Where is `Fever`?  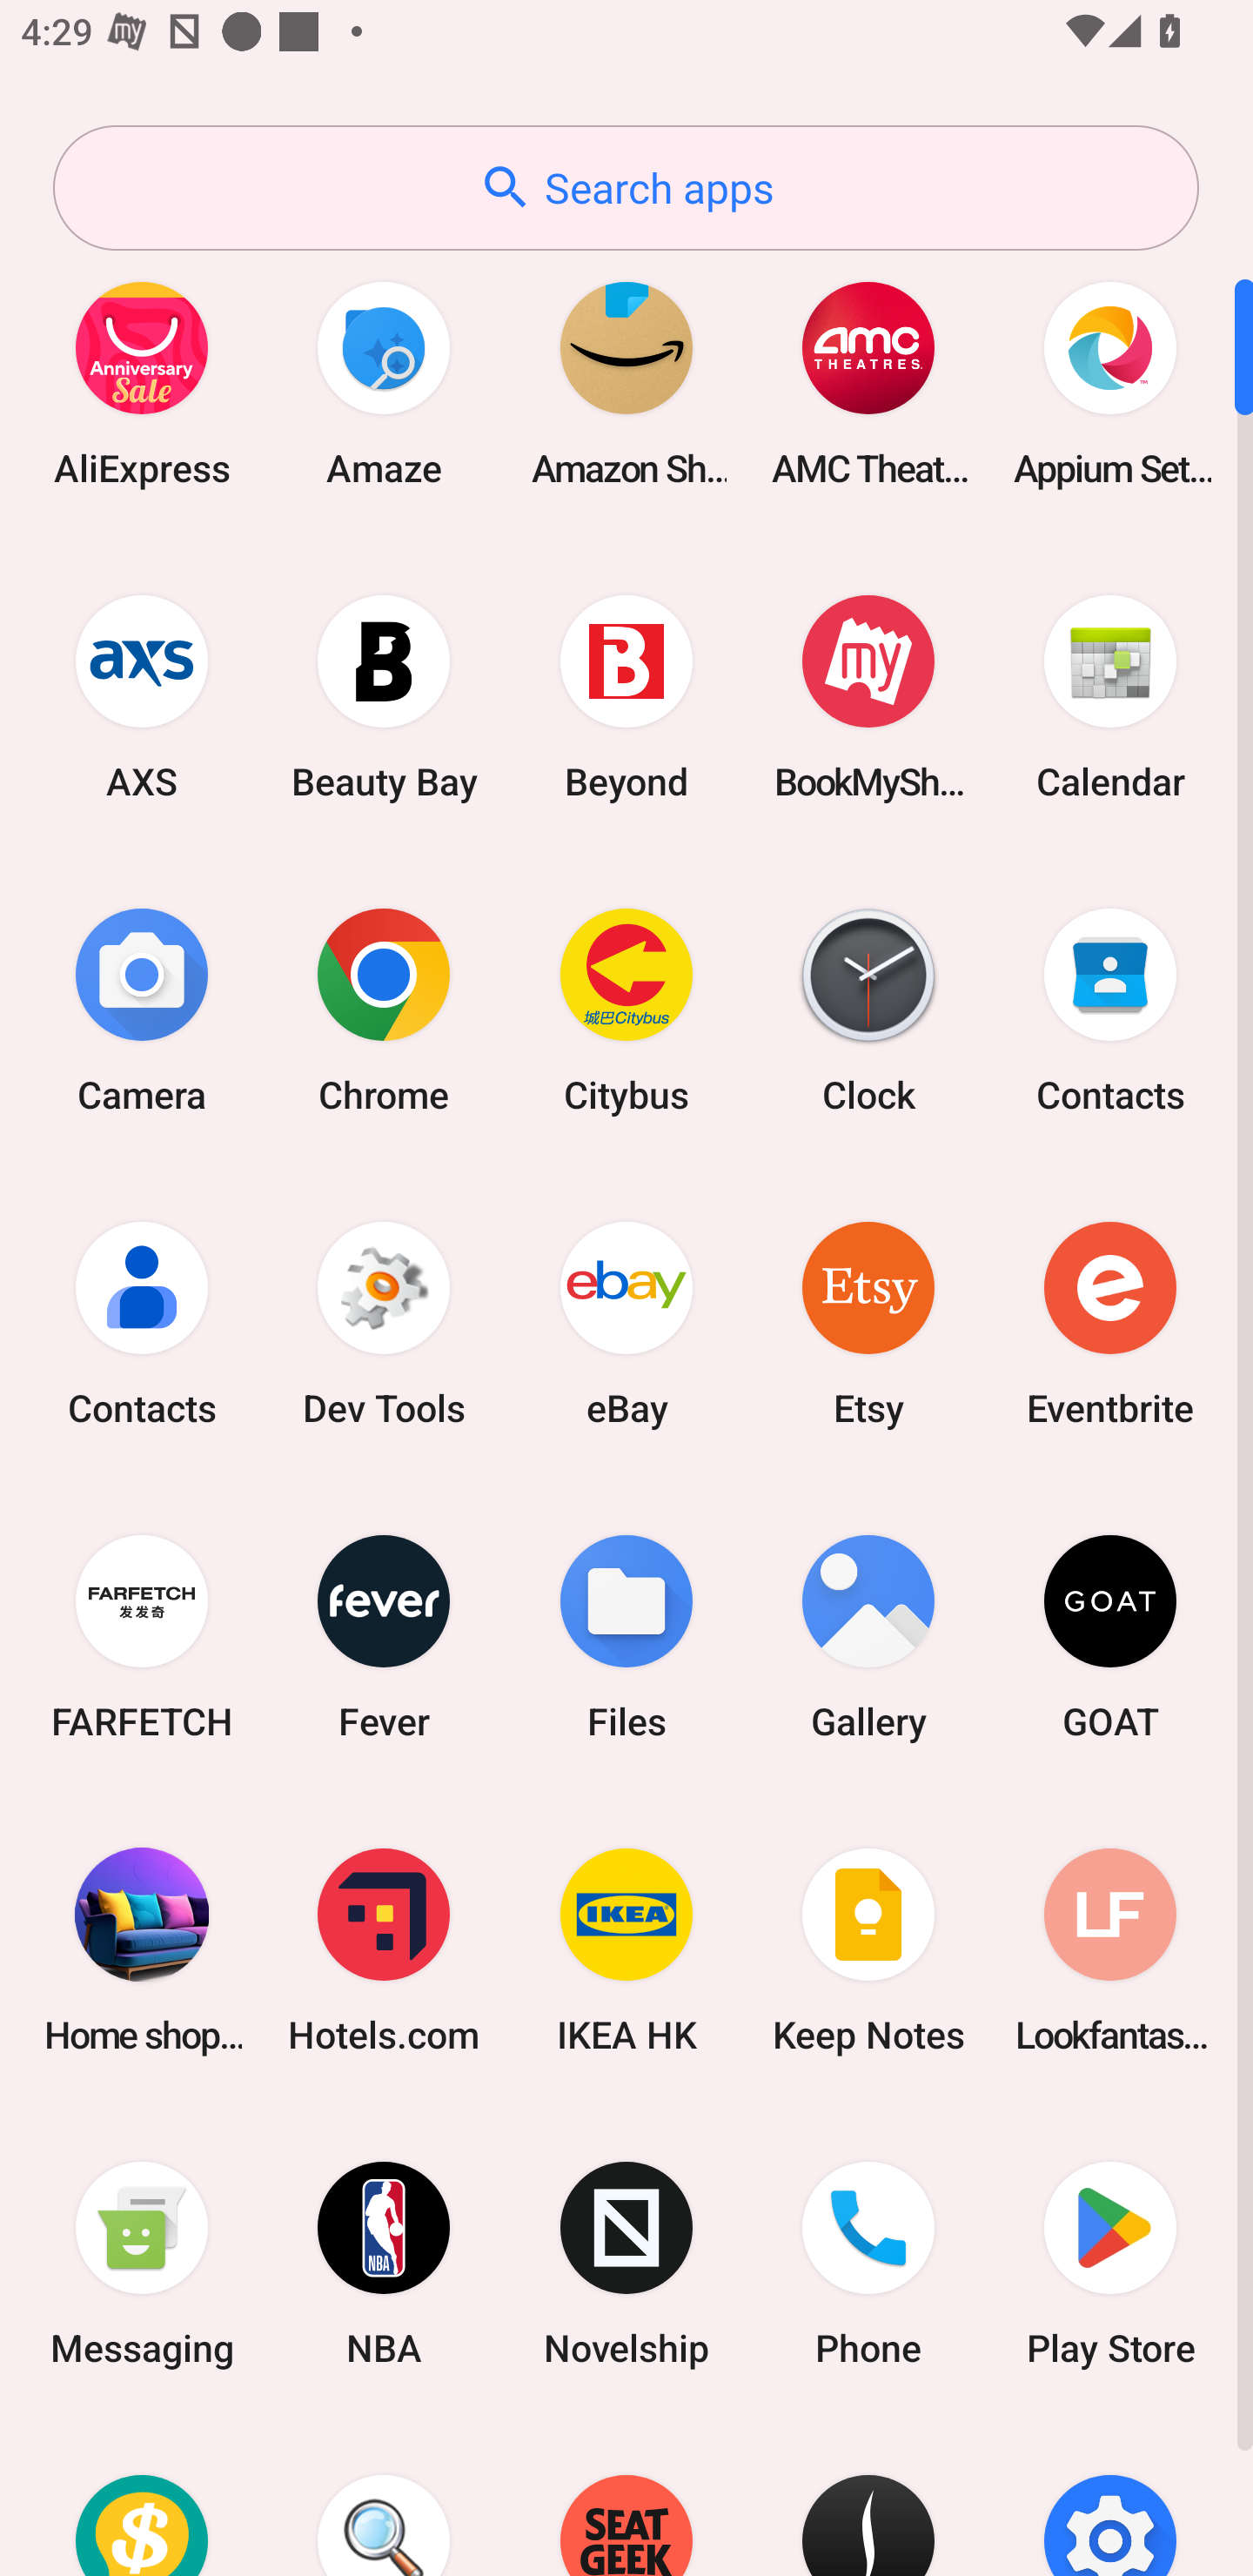
Fever is located at coordinates (384, 1636).